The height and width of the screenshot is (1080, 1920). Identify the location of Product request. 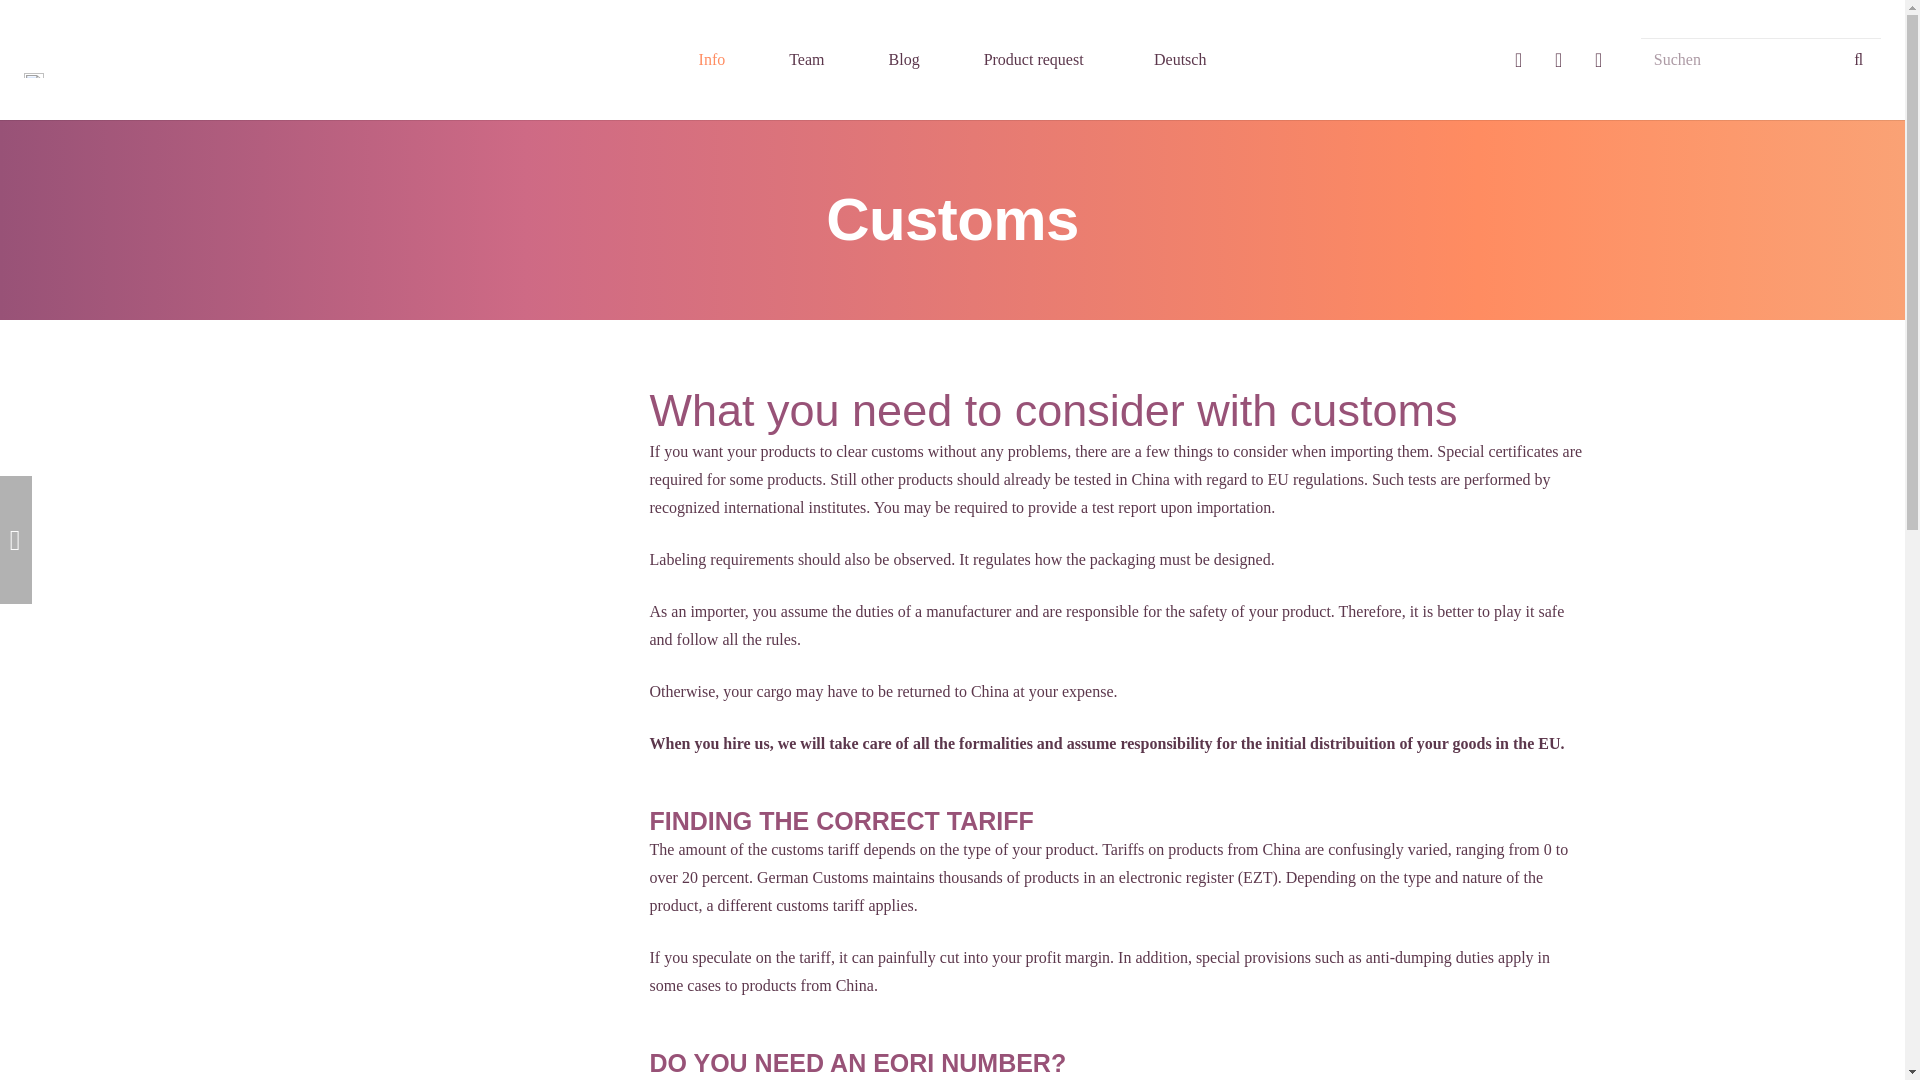
(1034, 60).